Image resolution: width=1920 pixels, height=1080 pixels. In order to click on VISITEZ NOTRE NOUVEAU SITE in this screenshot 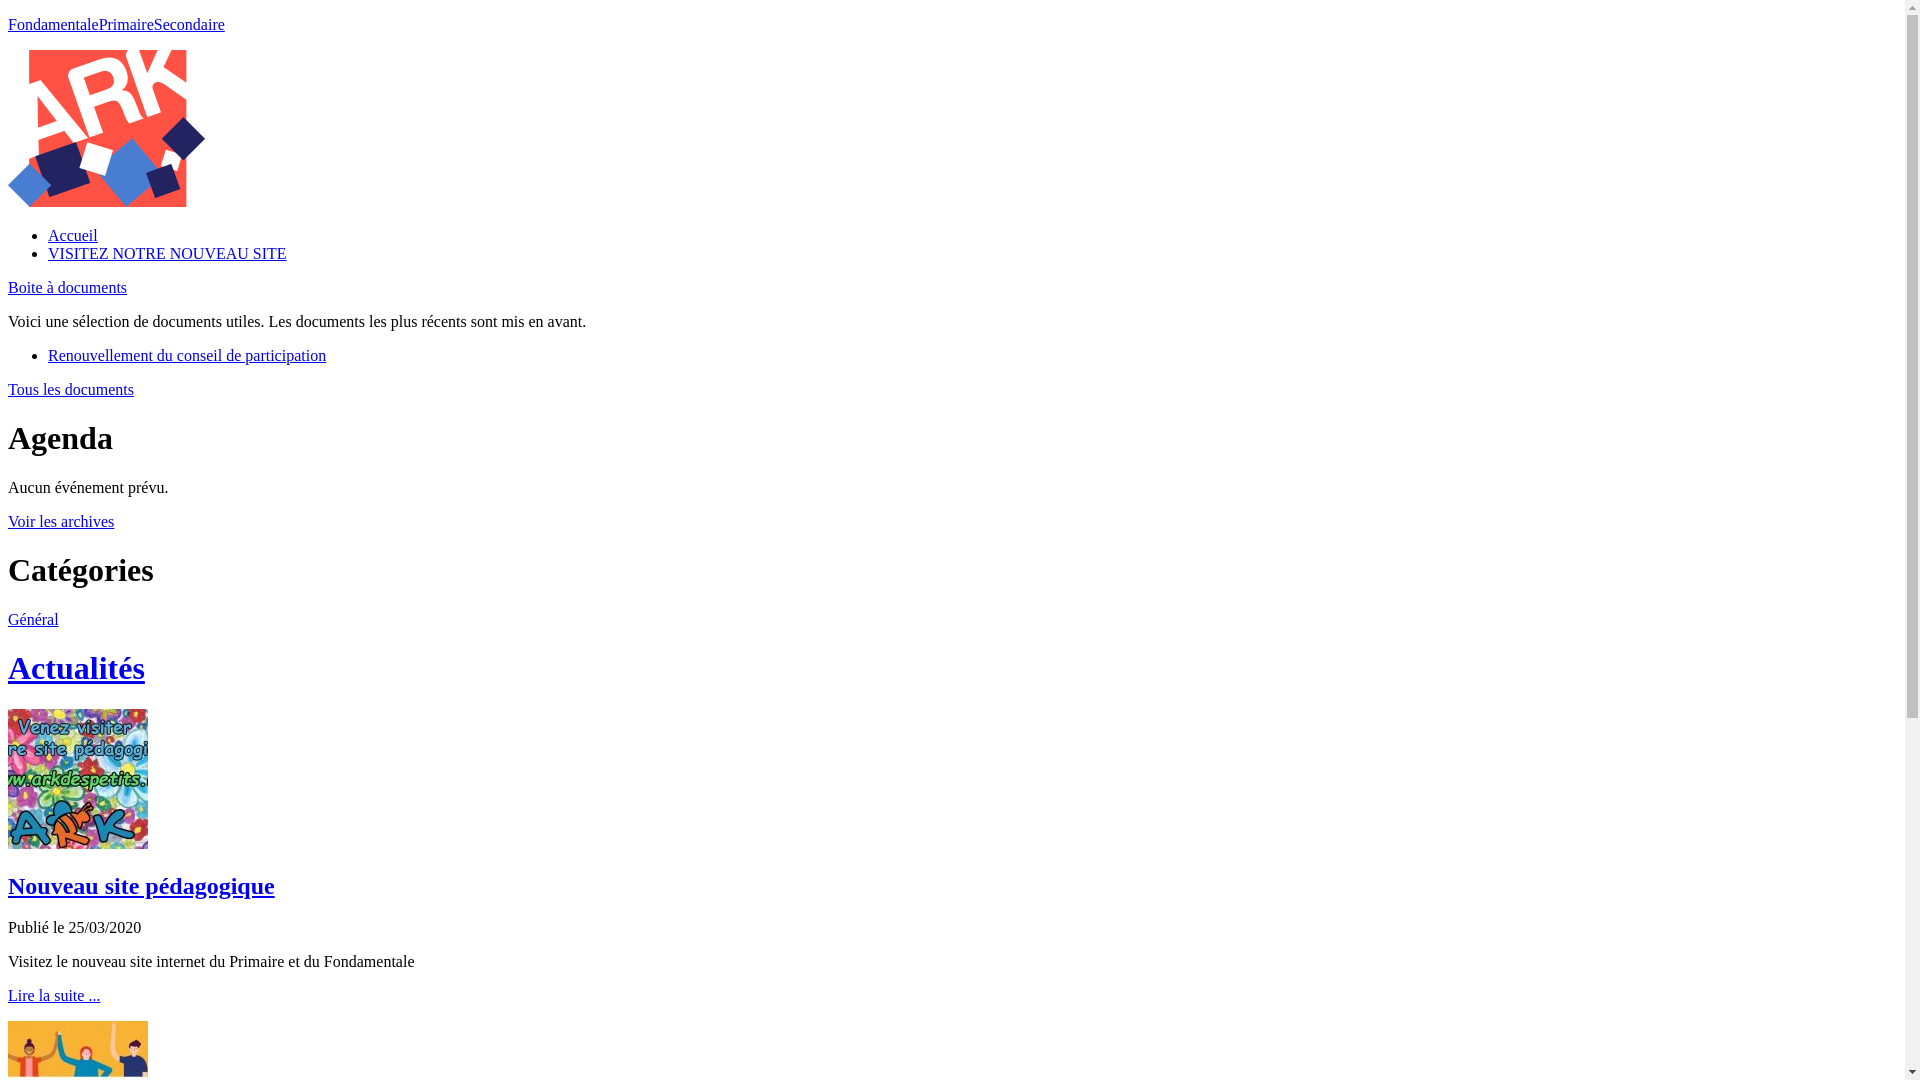, I will do `click(168, 254)`.